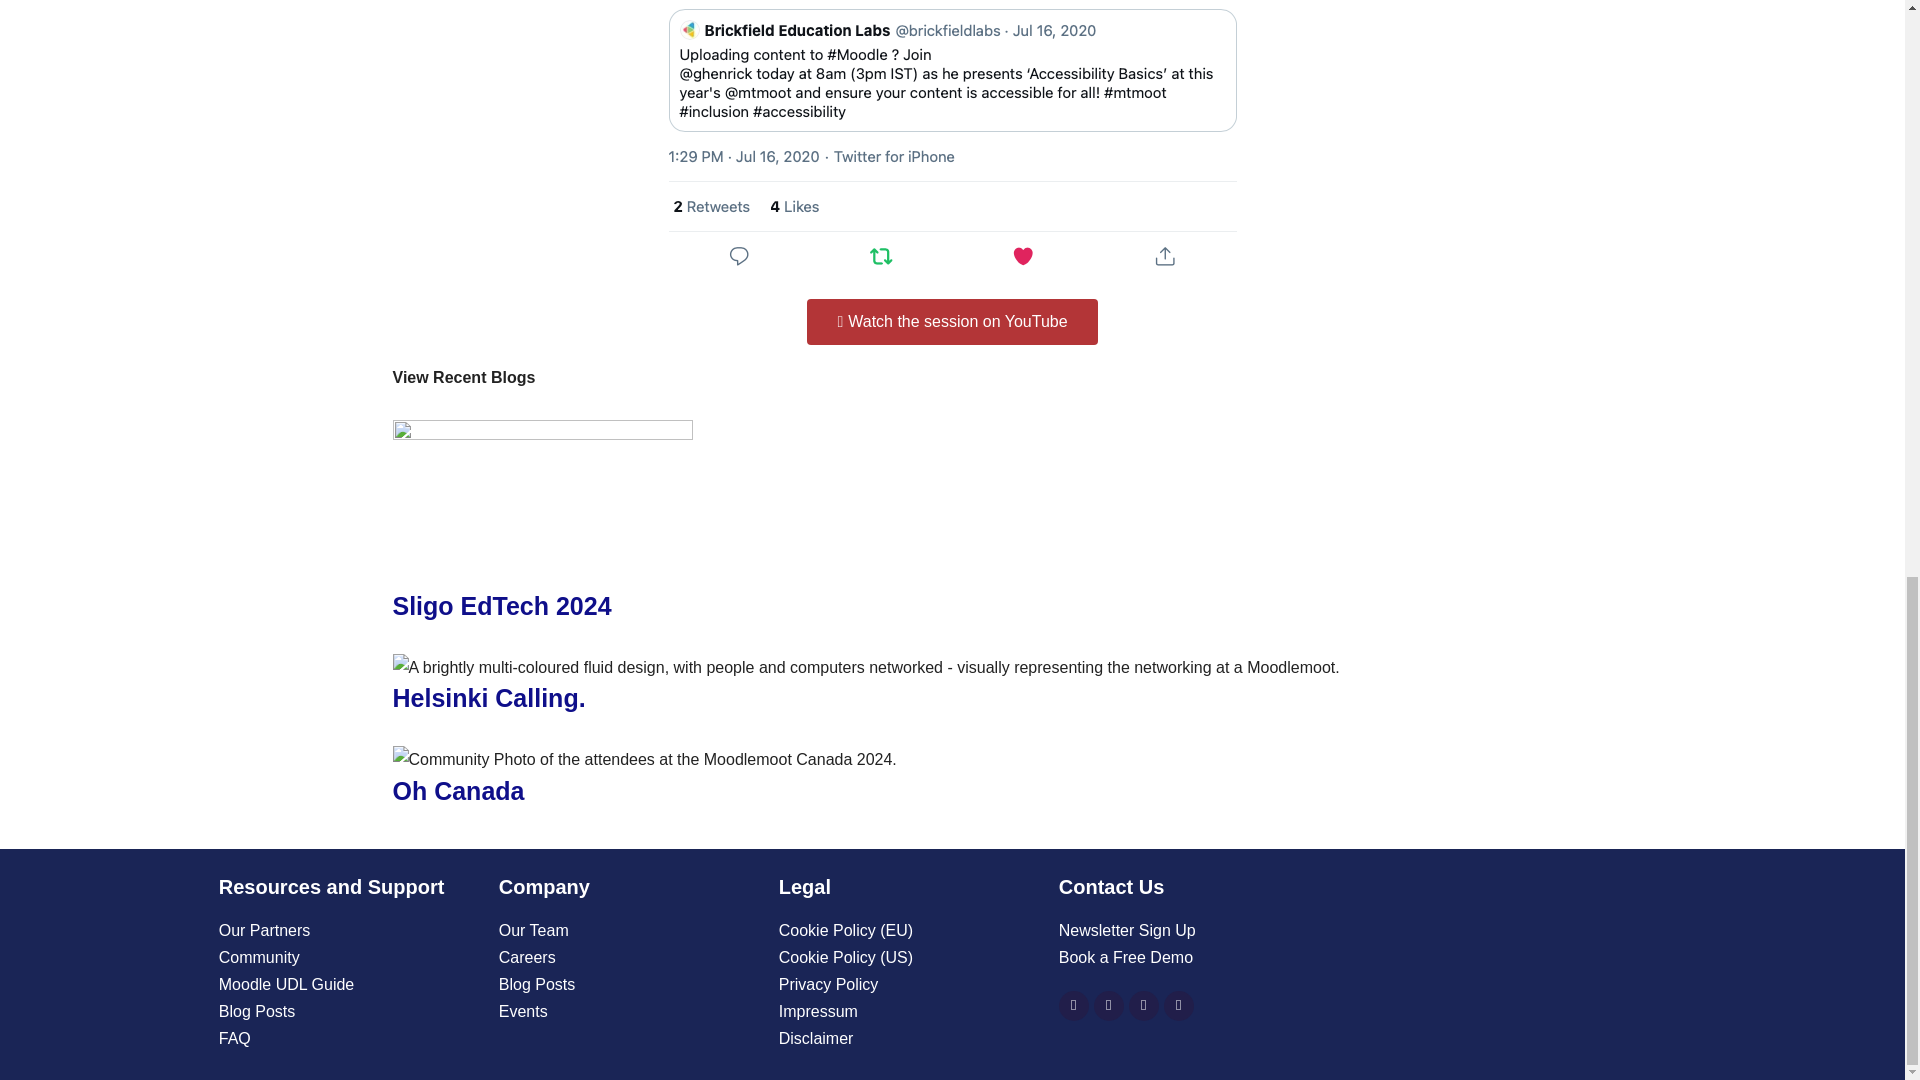  I want to click on Moodle UDL Guide, so click(348, 984).